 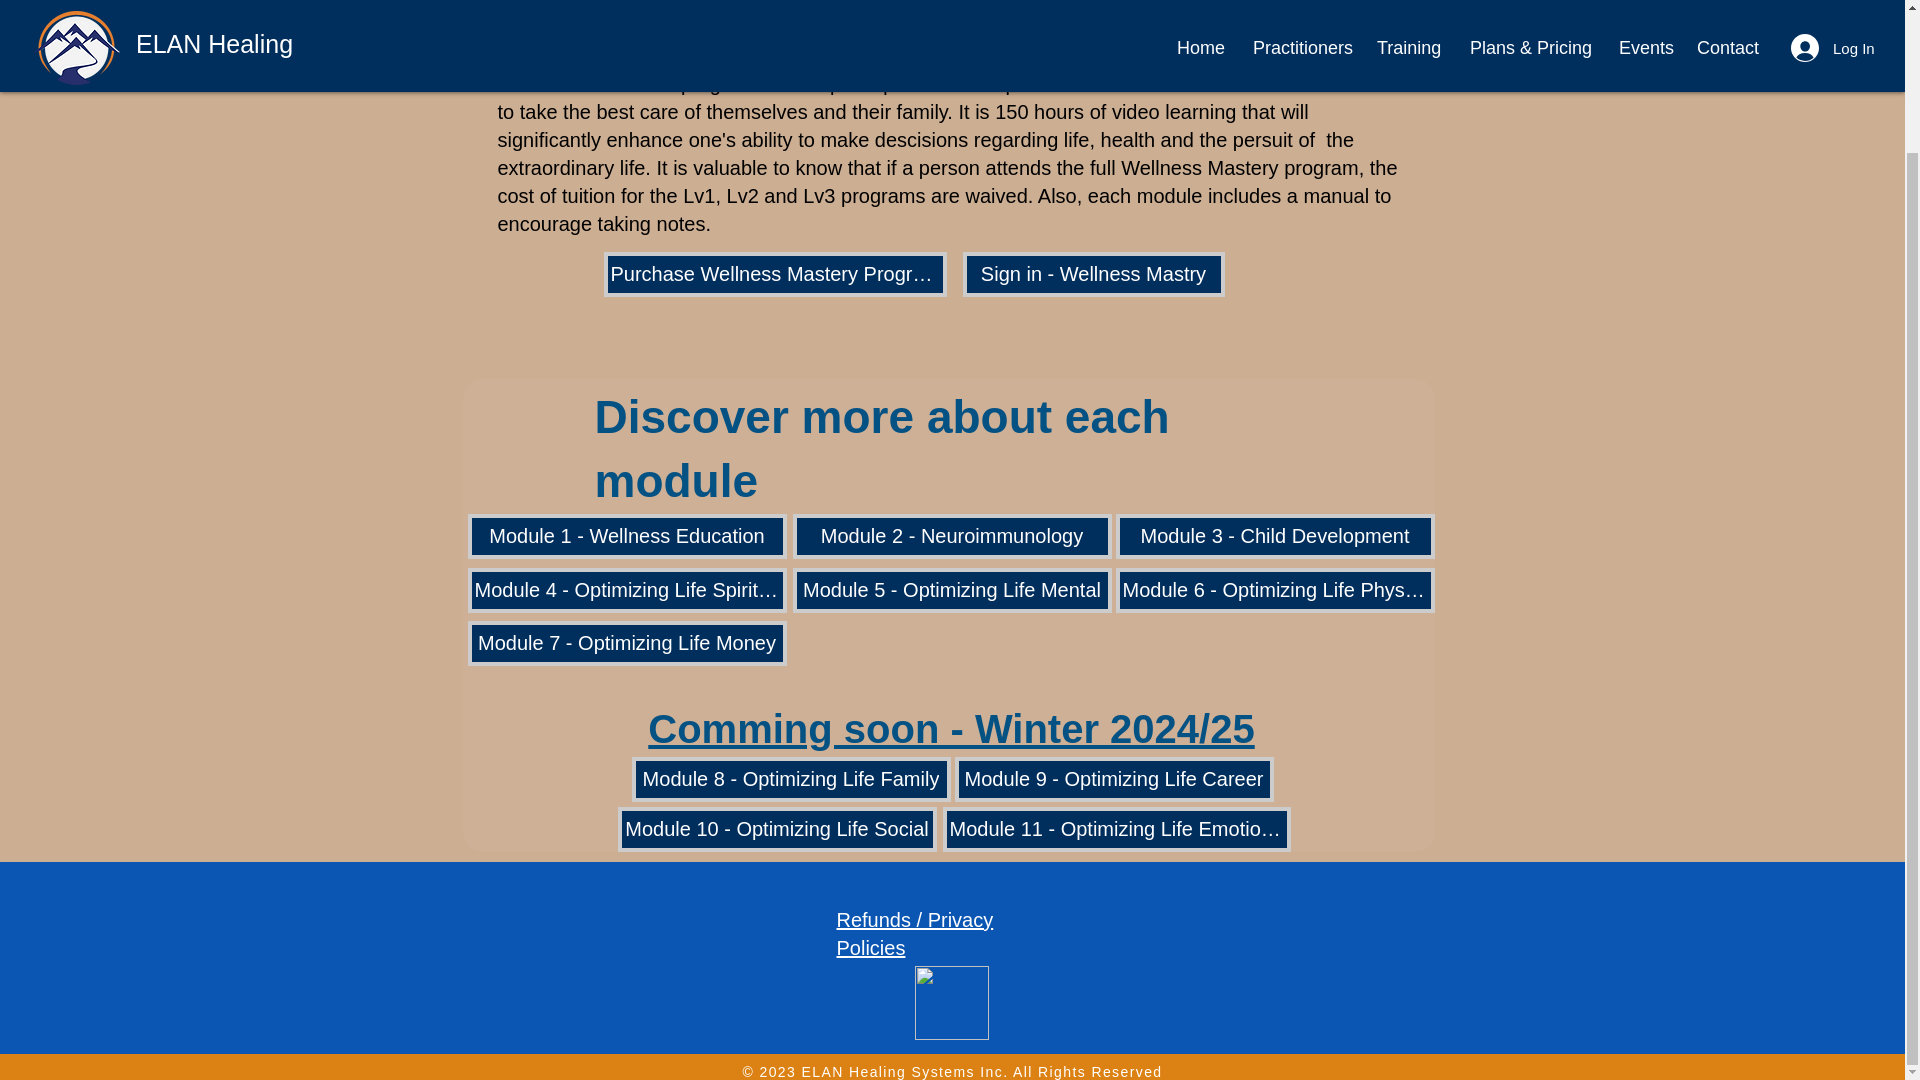 What do you see at coordinates (1092, 274) in the screenshot?
I see `Sign in - Wellness Mastry` at bounding box center [1092, 274].